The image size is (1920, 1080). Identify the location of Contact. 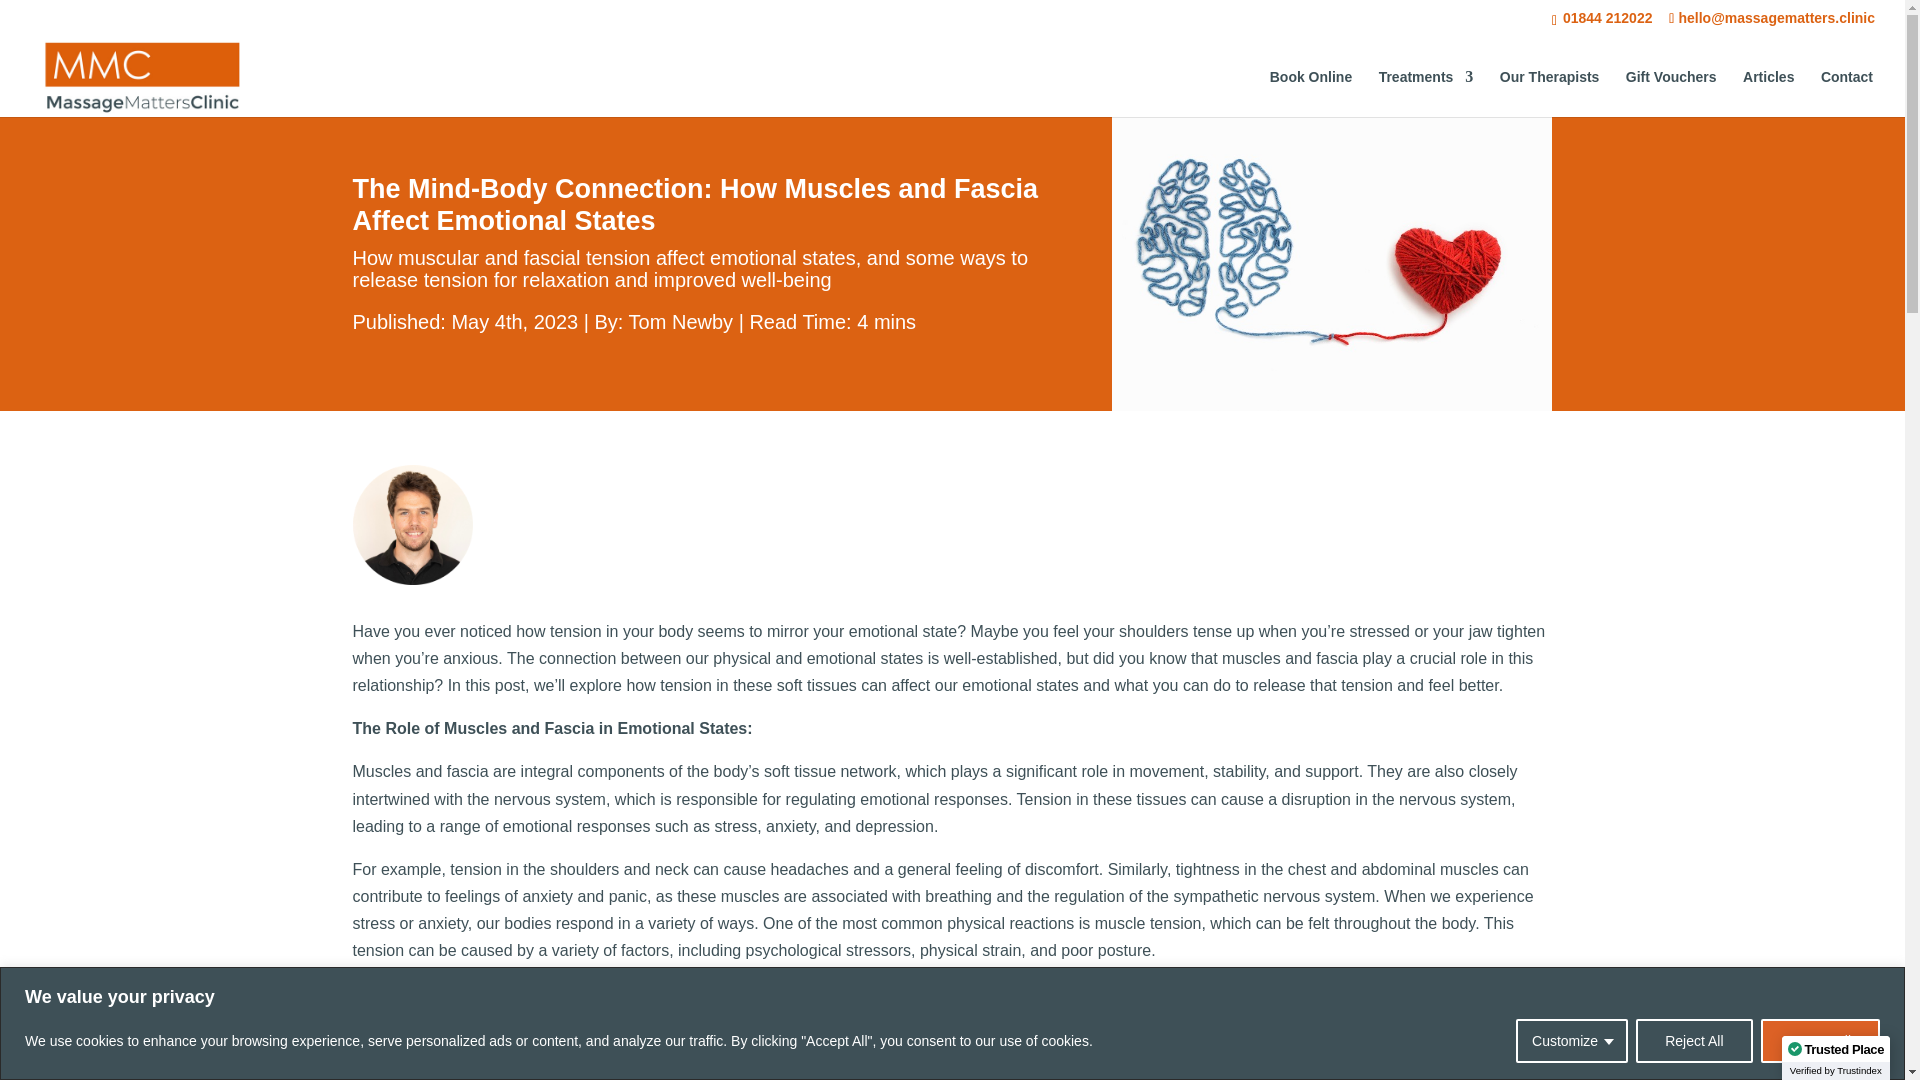
(1846, 93).